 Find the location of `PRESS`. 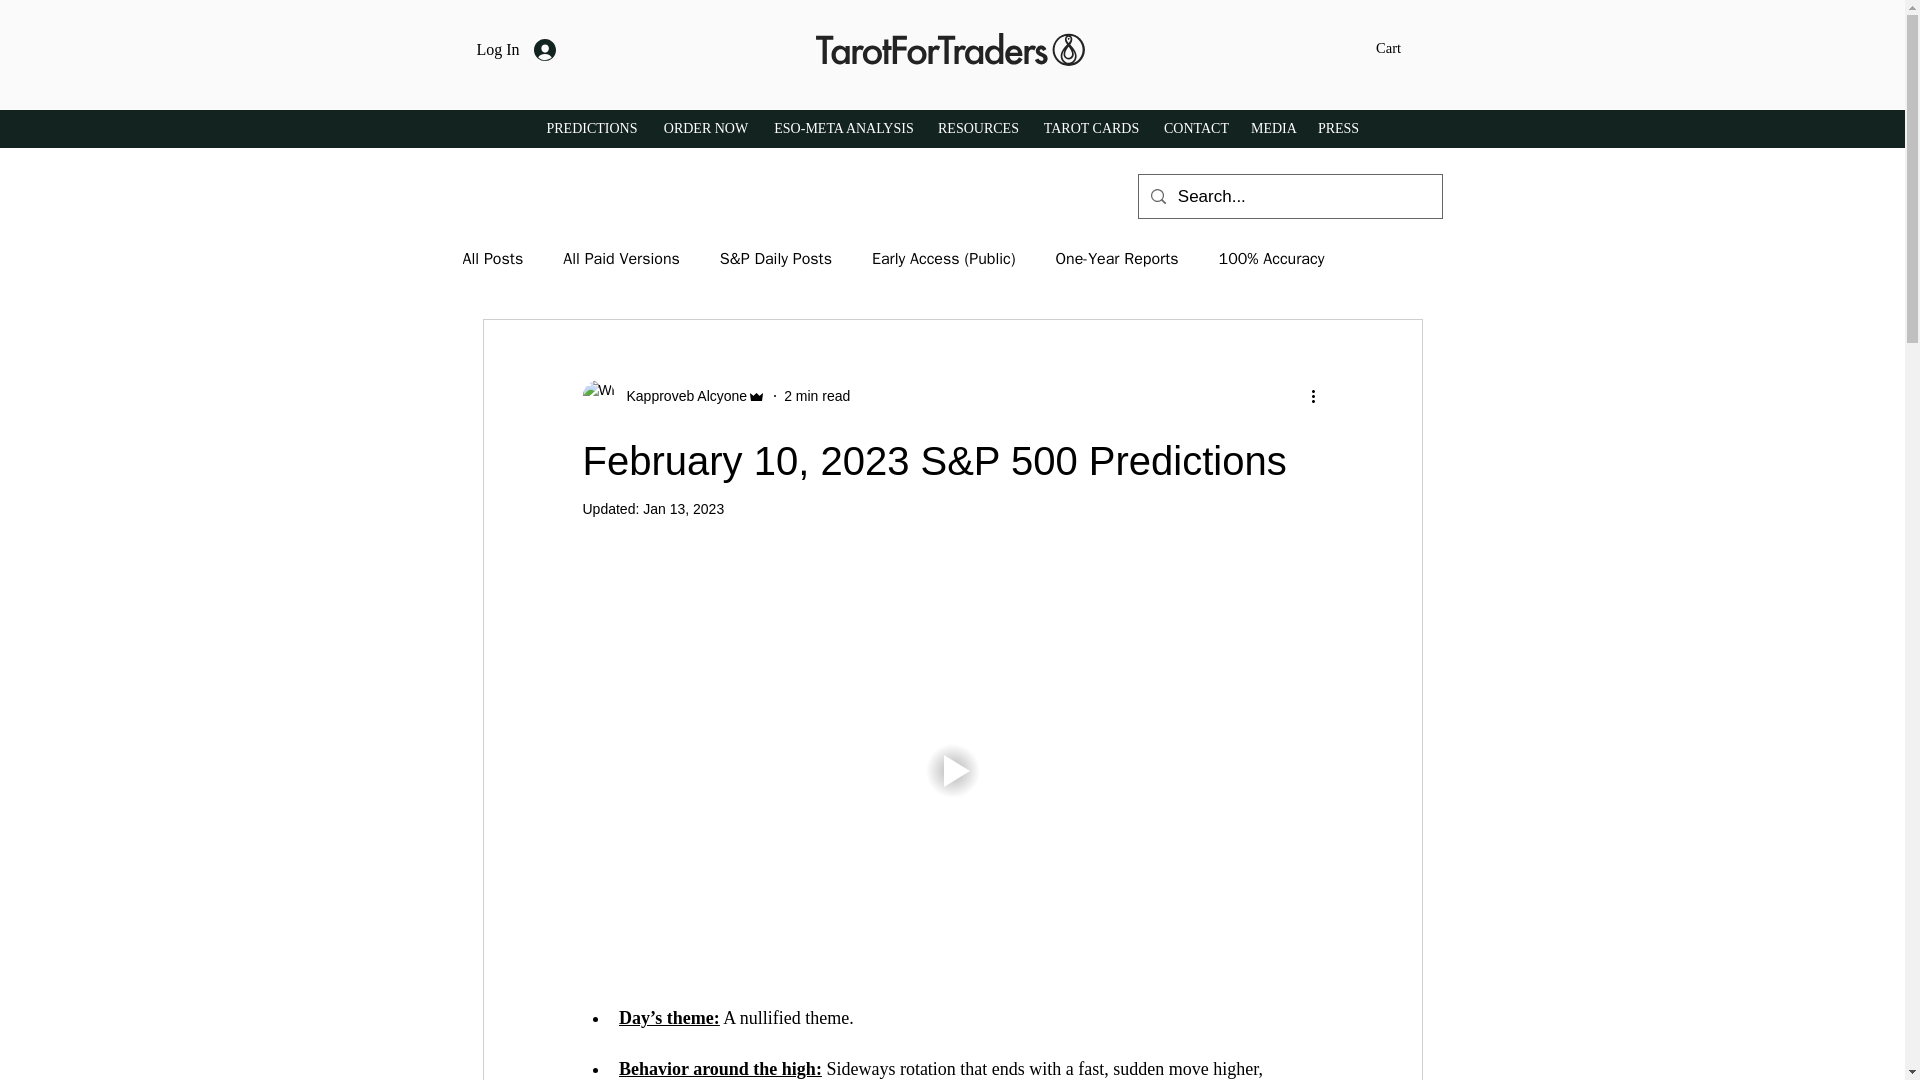

PRESS is located at coordinates (1338, 128).